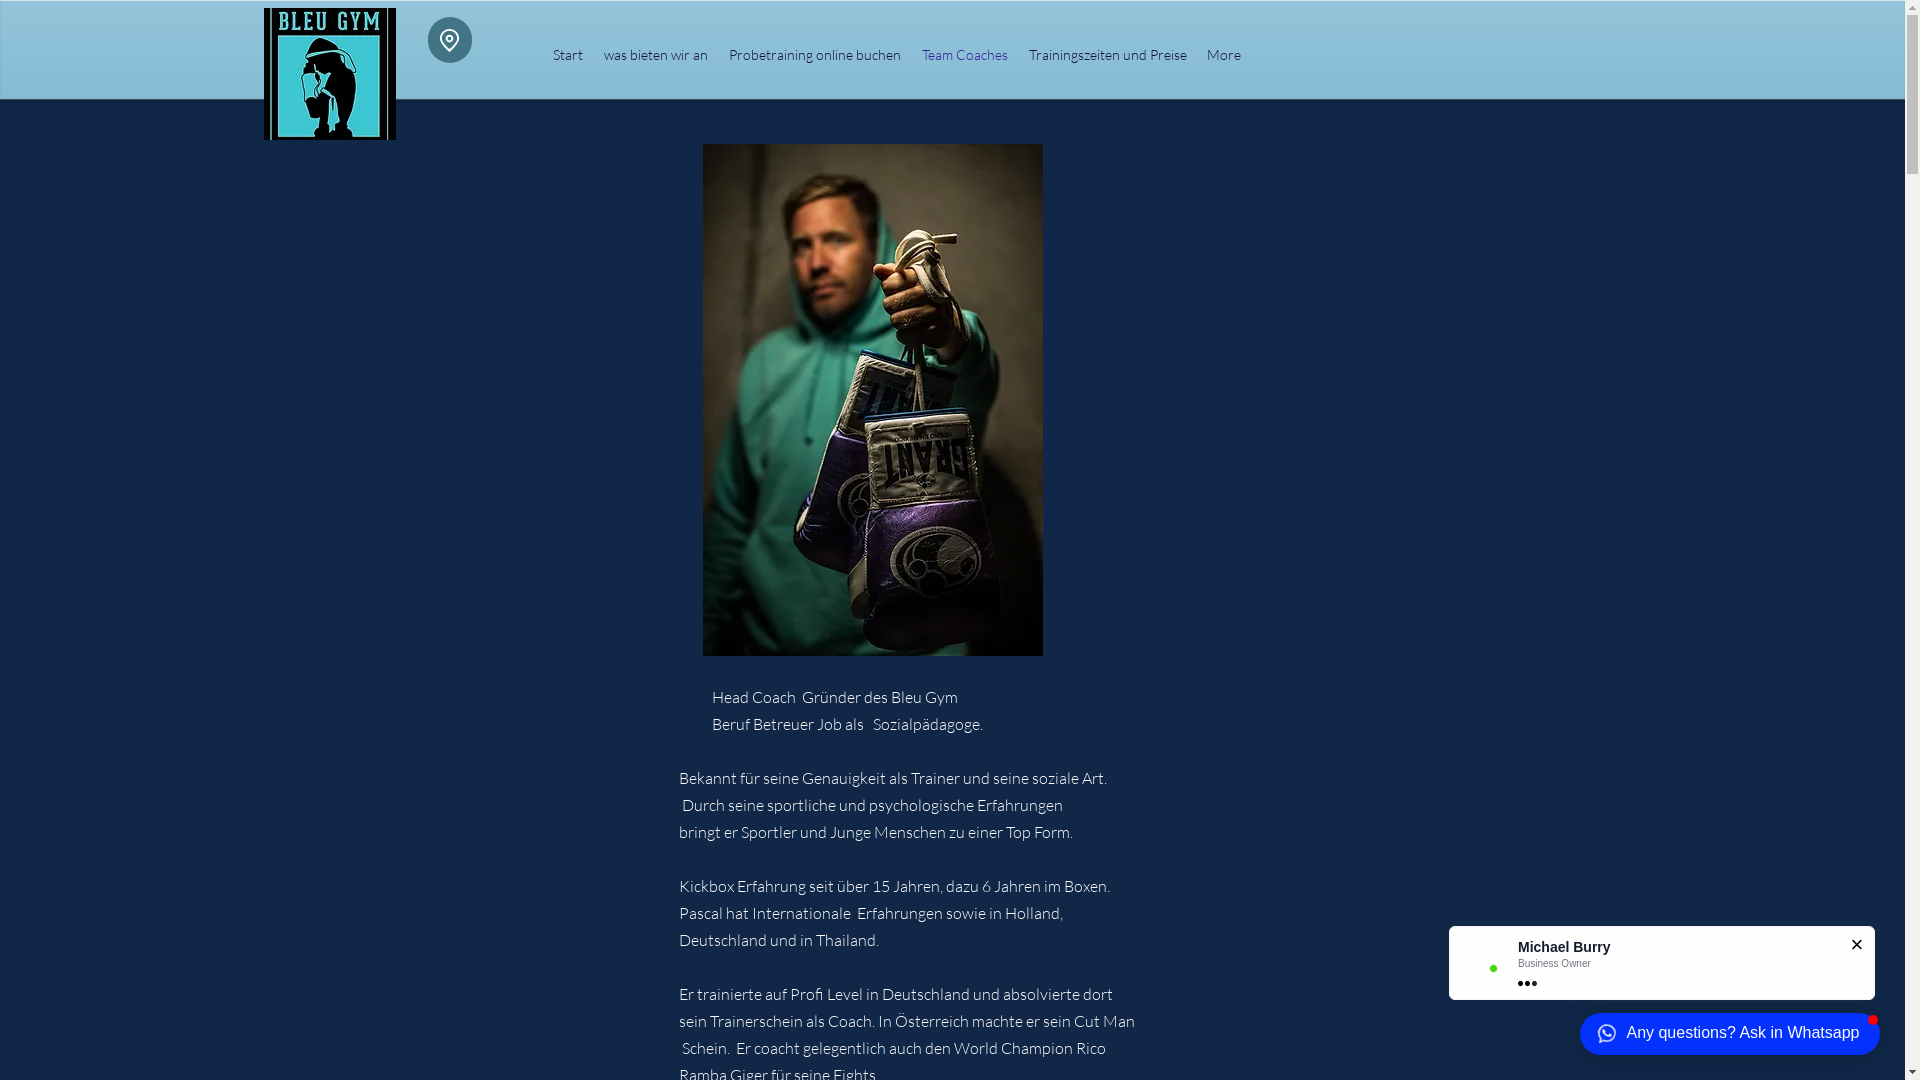  What do you see at coordinates (1106, 55) in the screenshot?
I see `Trainingszeiten und Preise` at bounding box center [1106, 55].